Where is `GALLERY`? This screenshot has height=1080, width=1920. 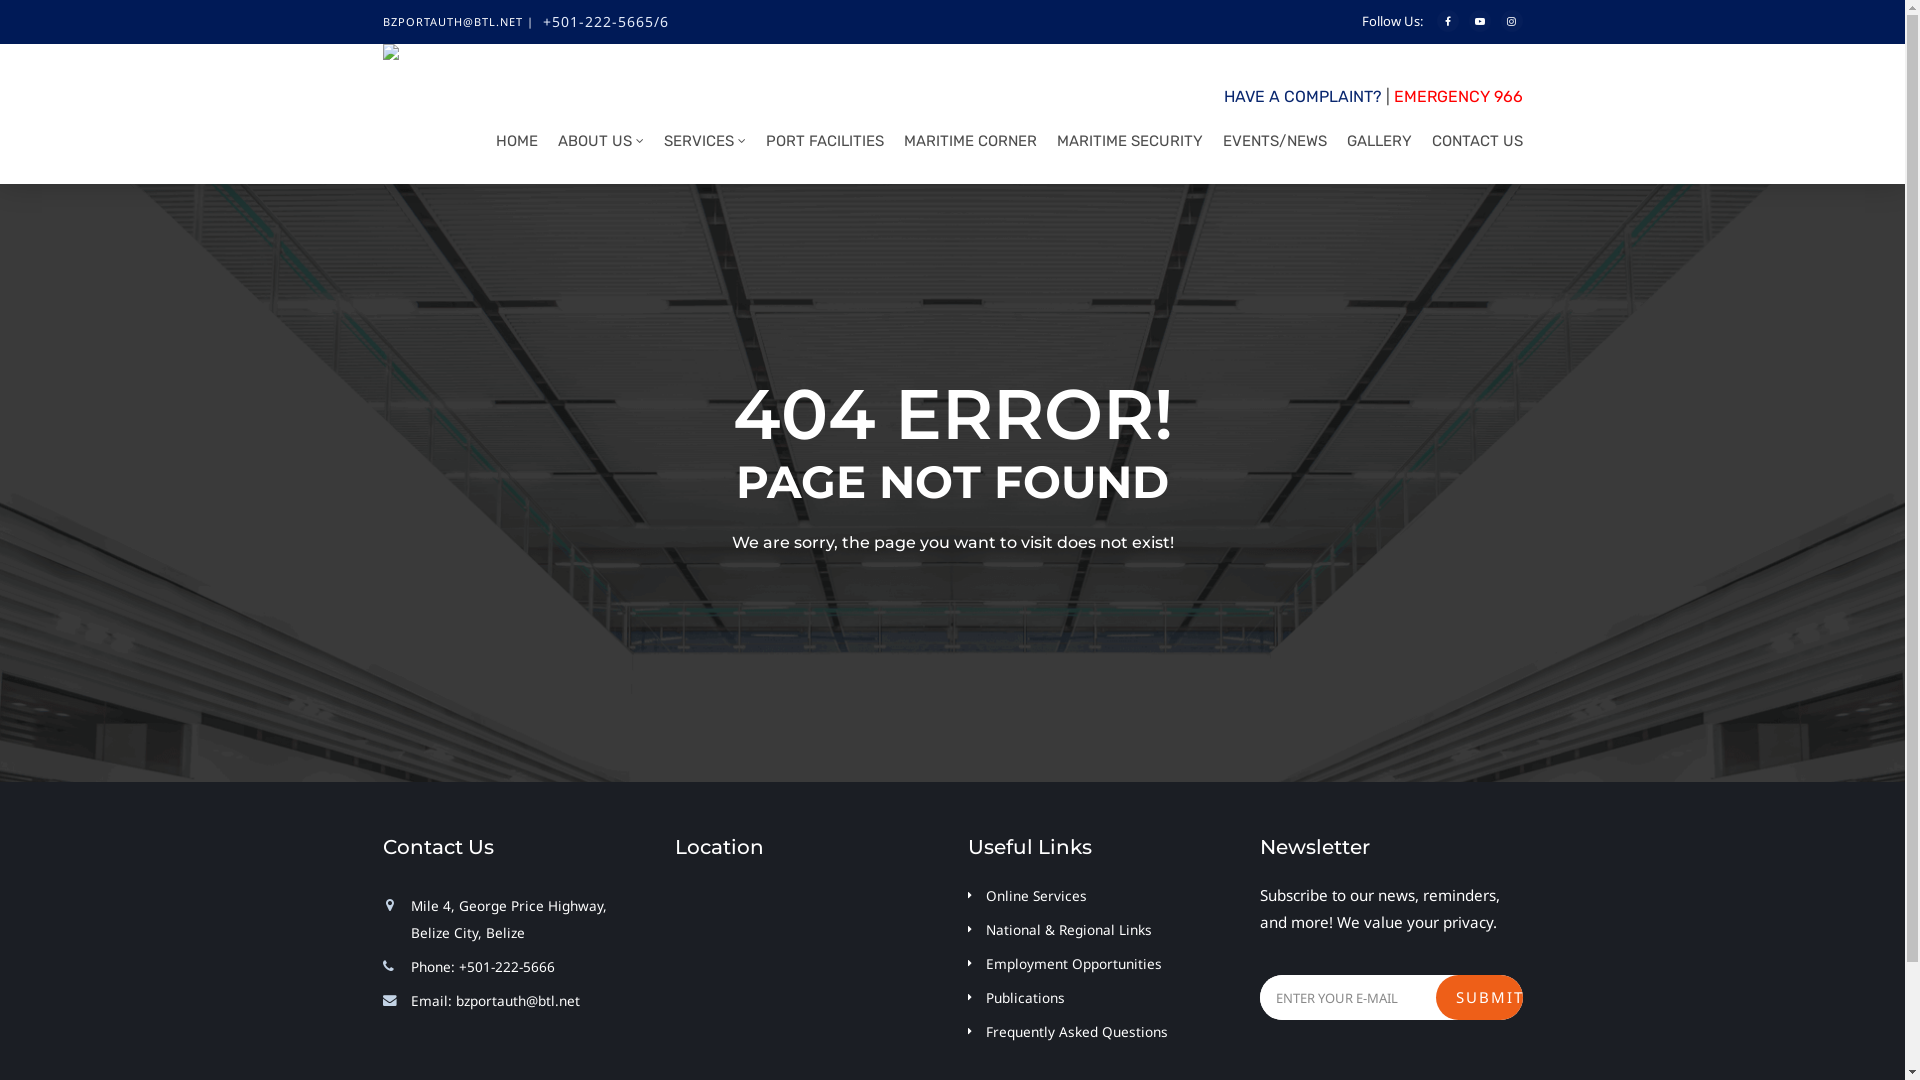
GALLERY is located at coordinates (1374, 146).